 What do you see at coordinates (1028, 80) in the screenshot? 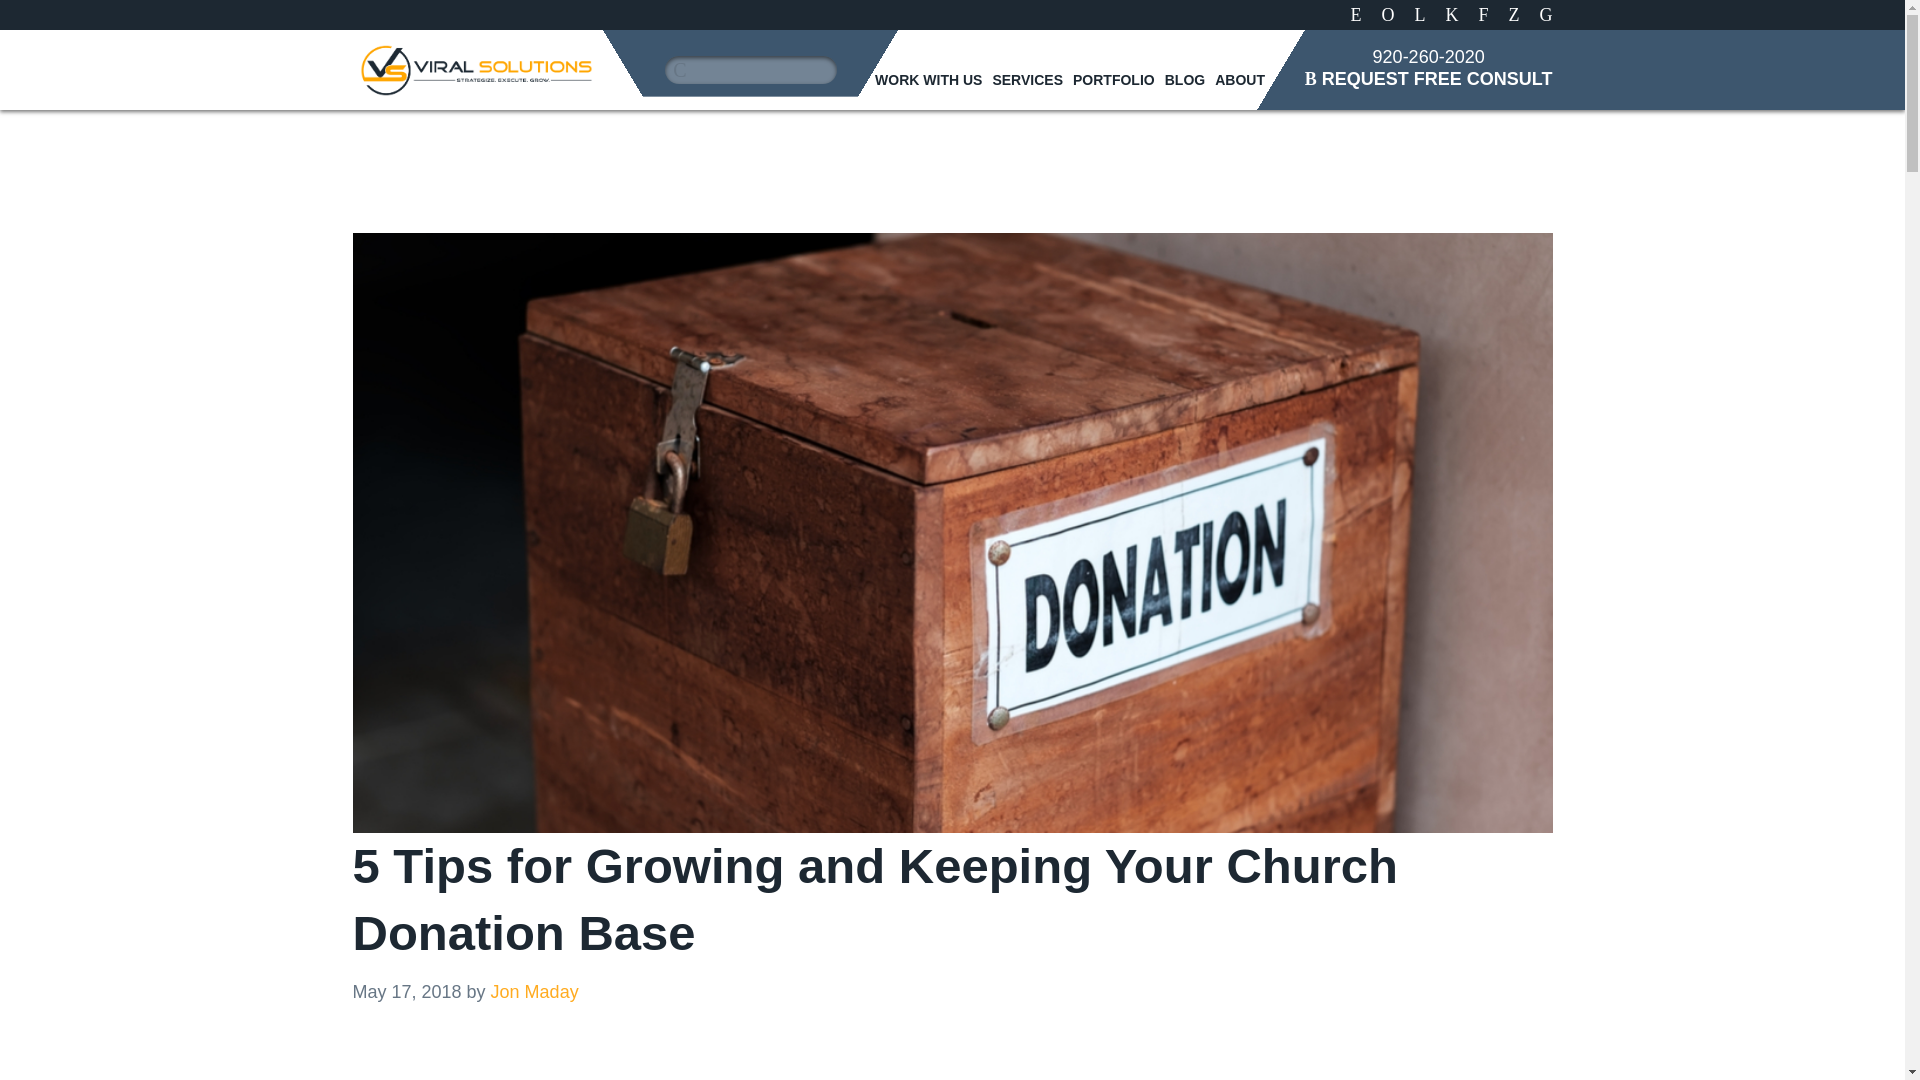
I see `SERVICES` at bounding box center [1028, 80].